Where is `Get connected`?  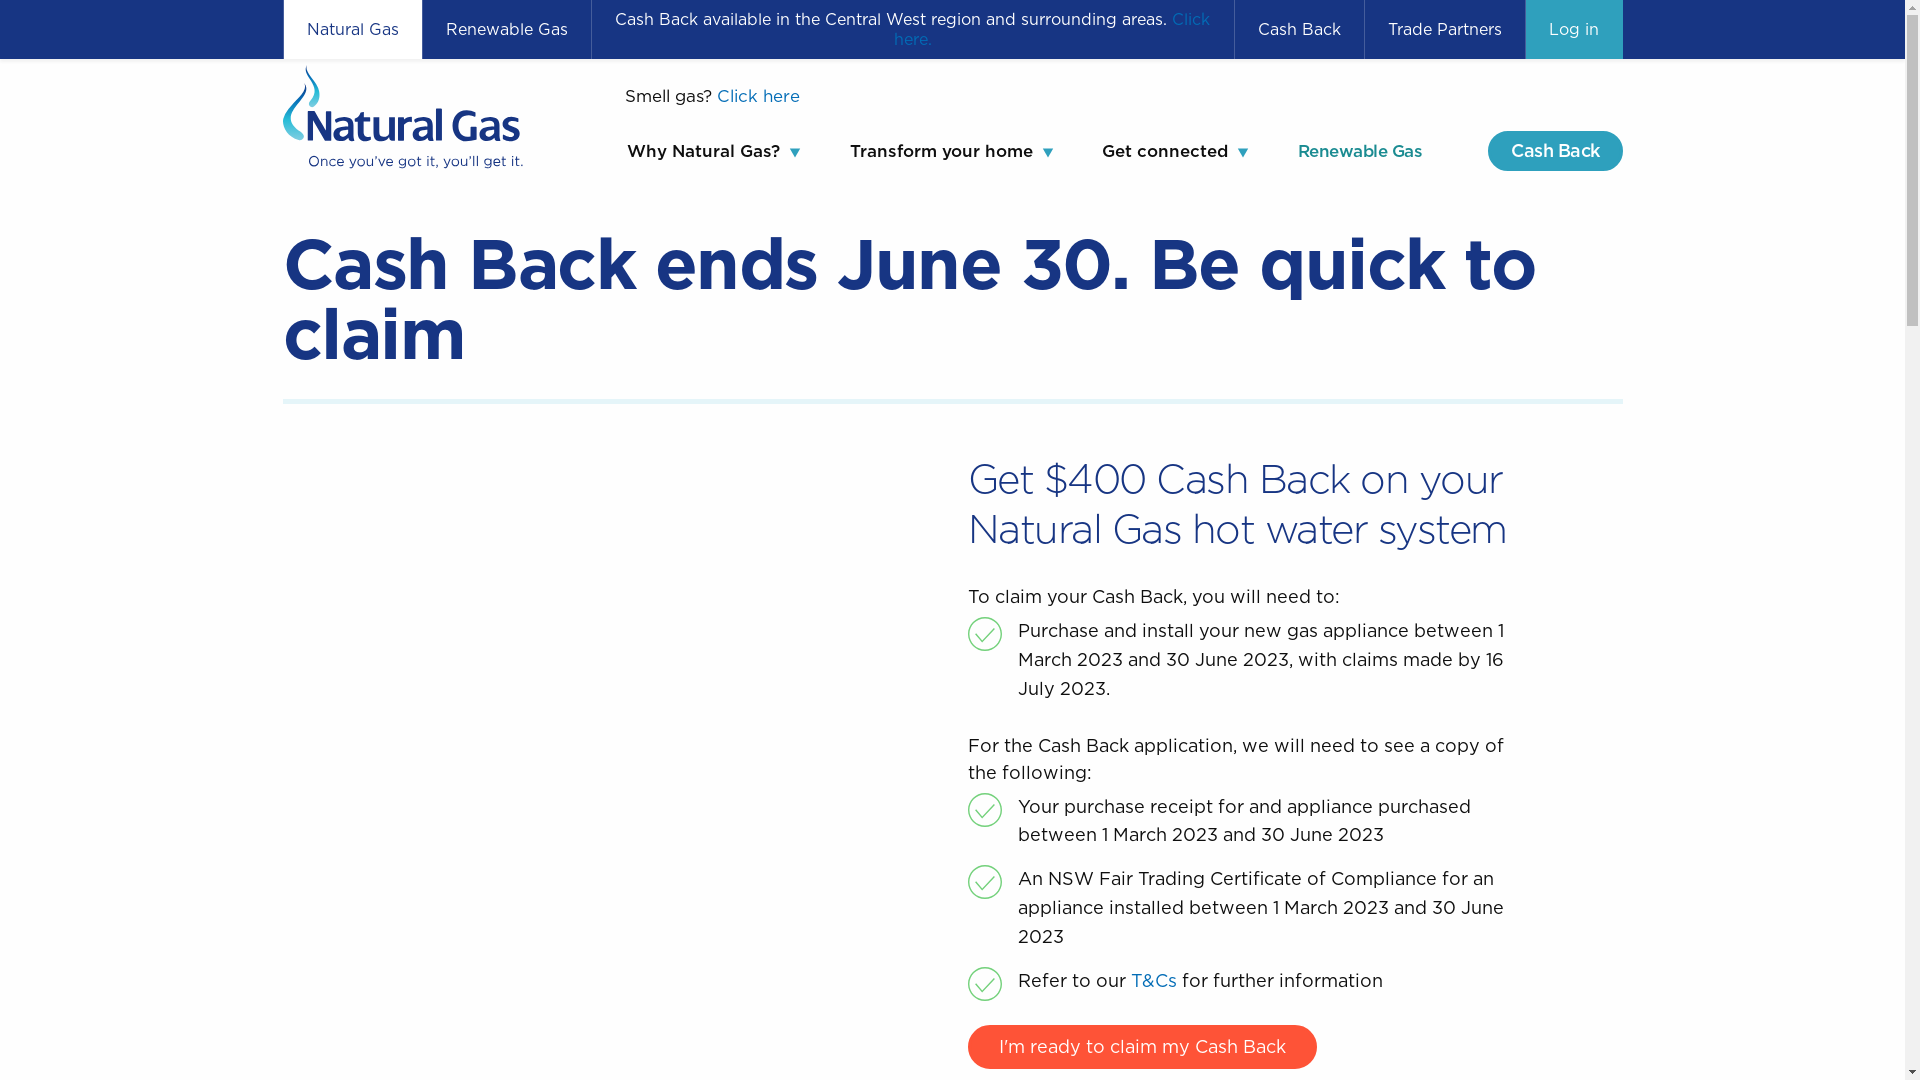 Get connected is located at coordinates (1165, 152).